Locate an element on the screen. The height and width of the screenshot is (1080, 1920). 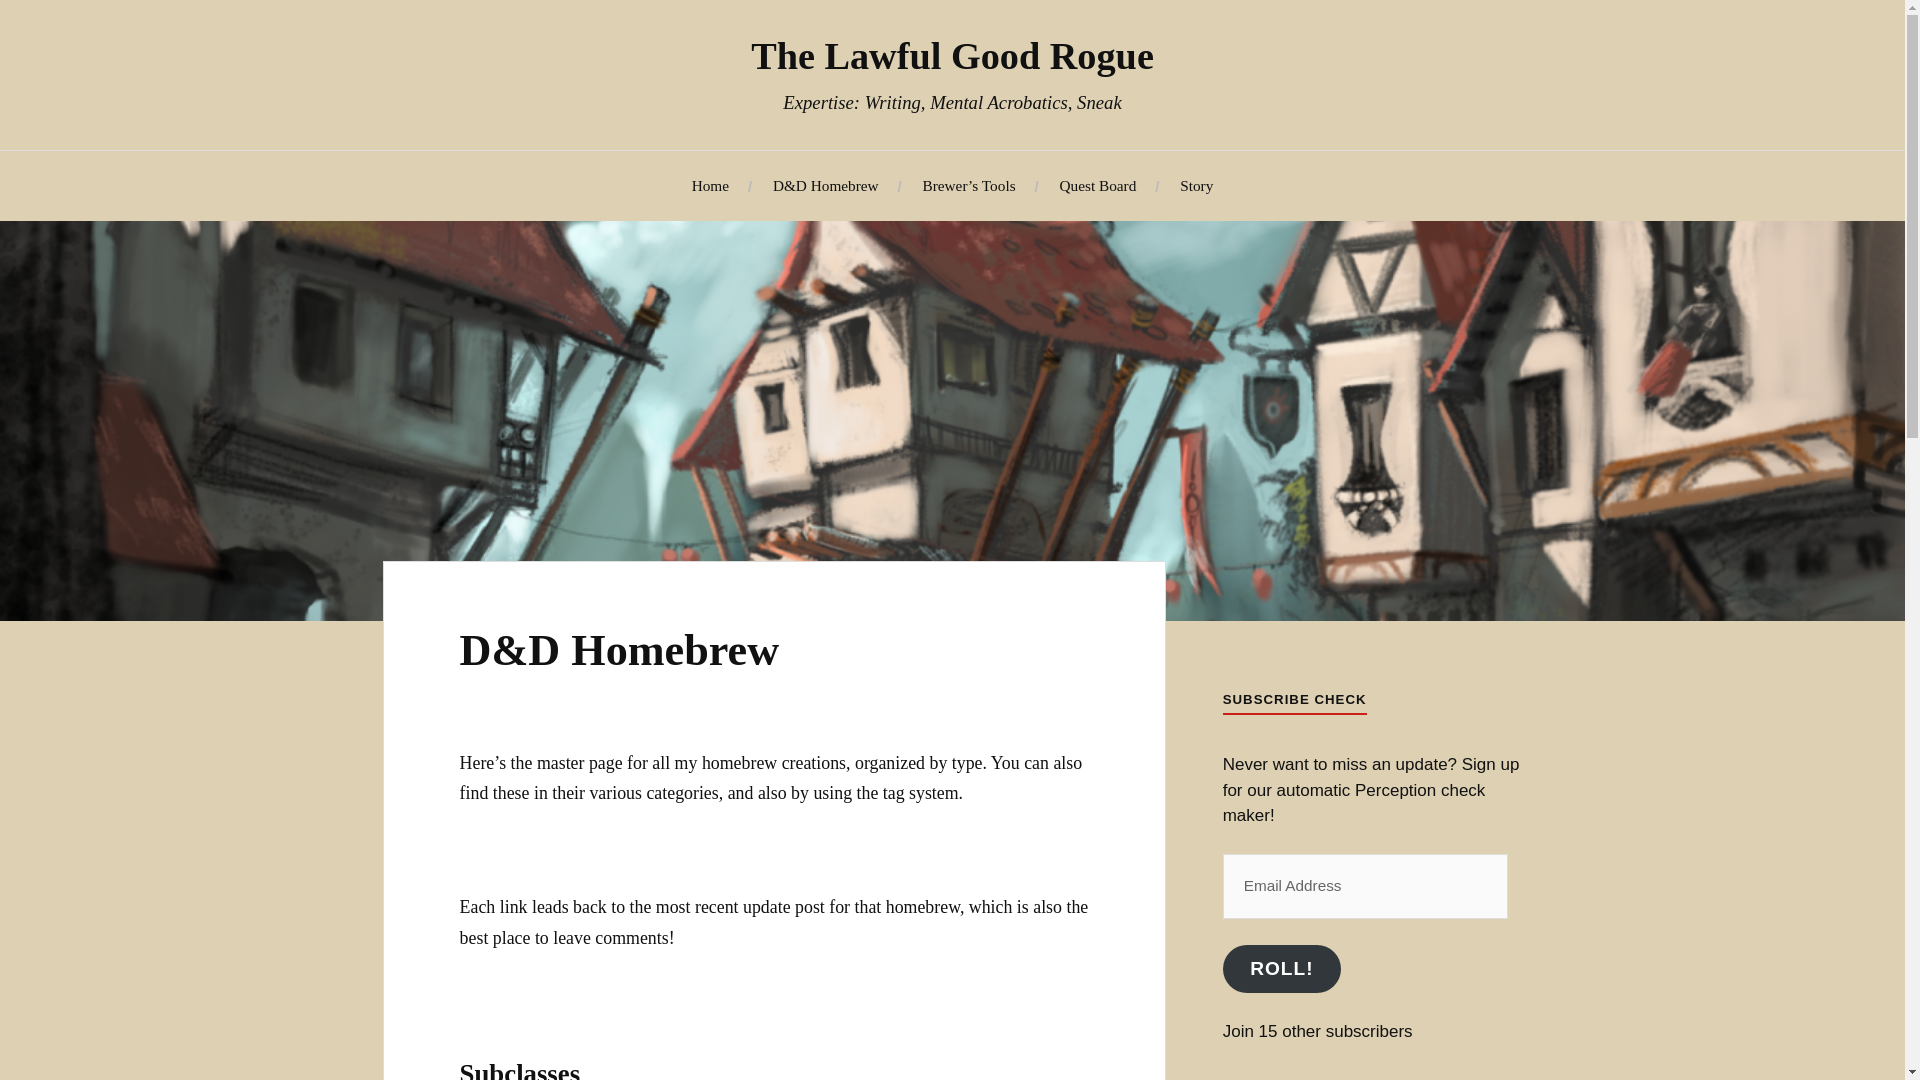
The Lawful Good Rogue is located at coordinates (952, 55).